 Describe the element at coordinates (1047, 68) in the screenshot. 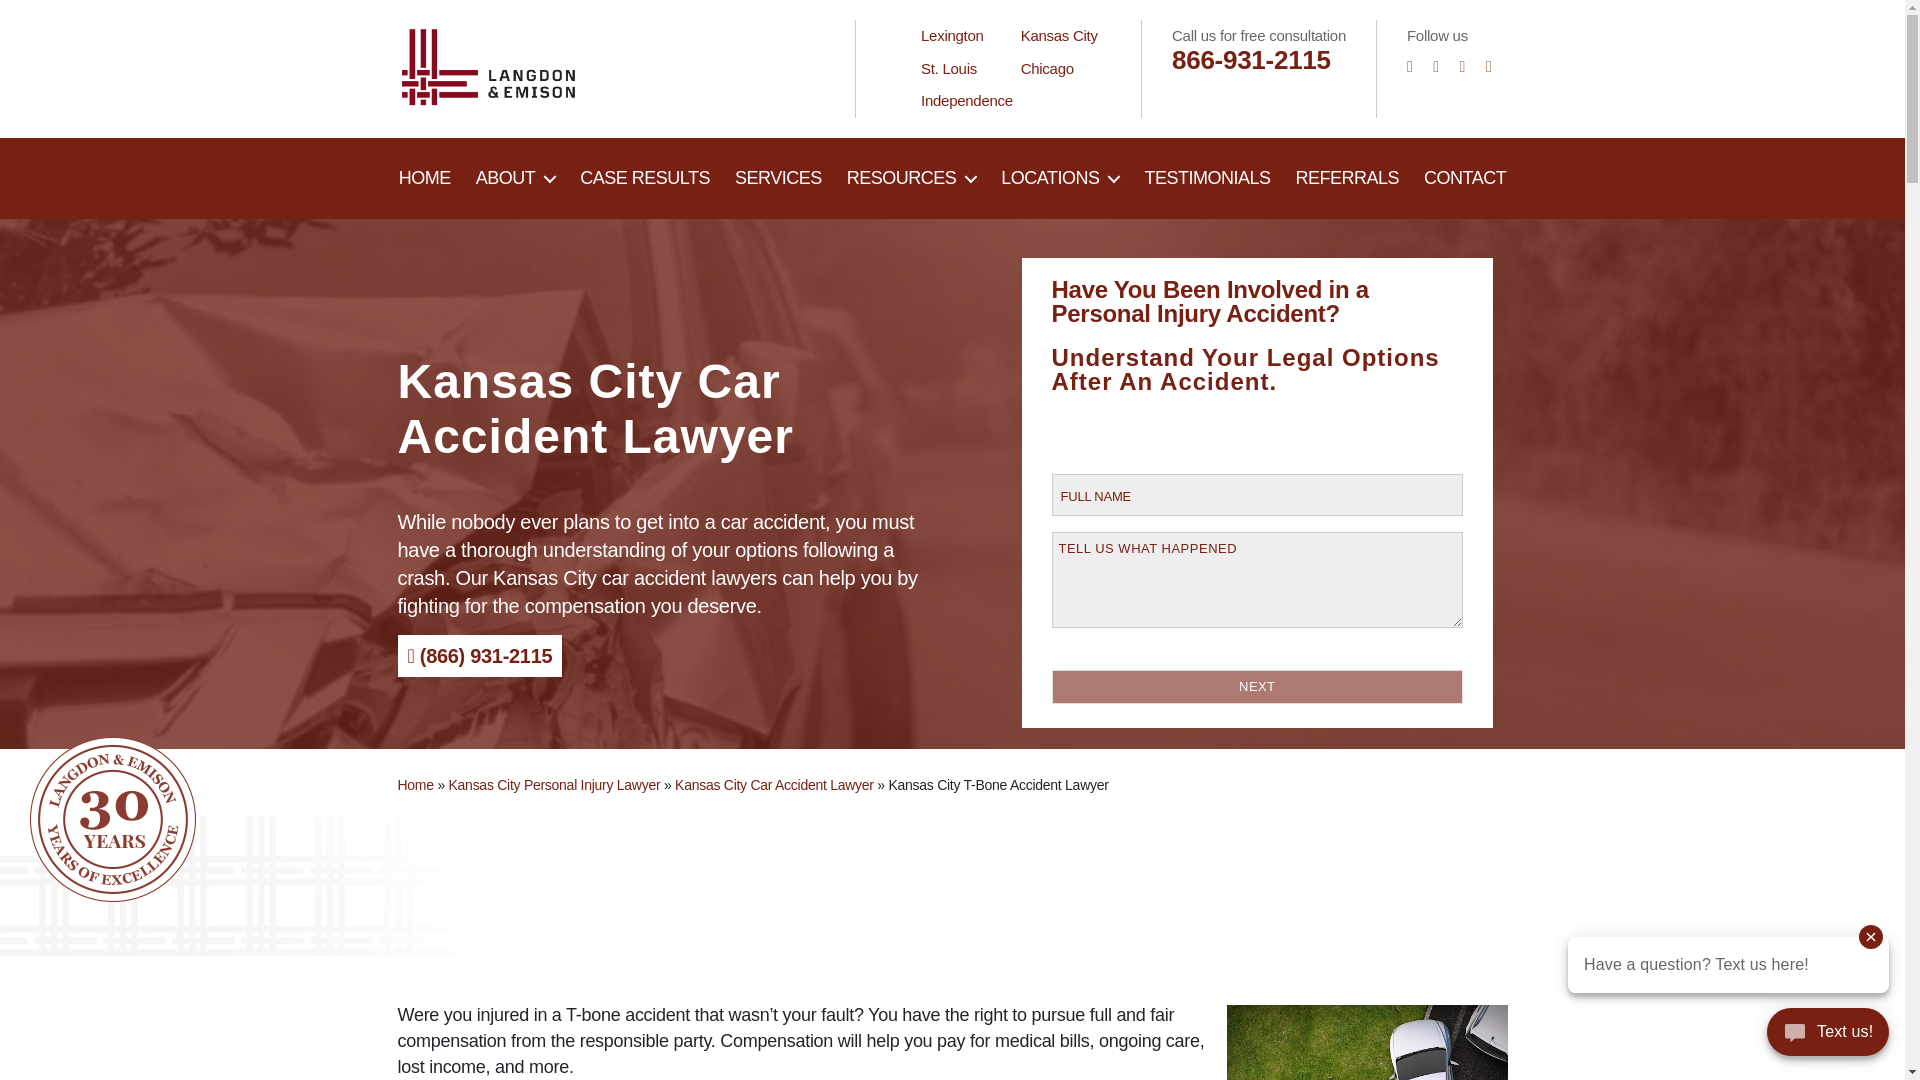

I see `Chicago` at that location.